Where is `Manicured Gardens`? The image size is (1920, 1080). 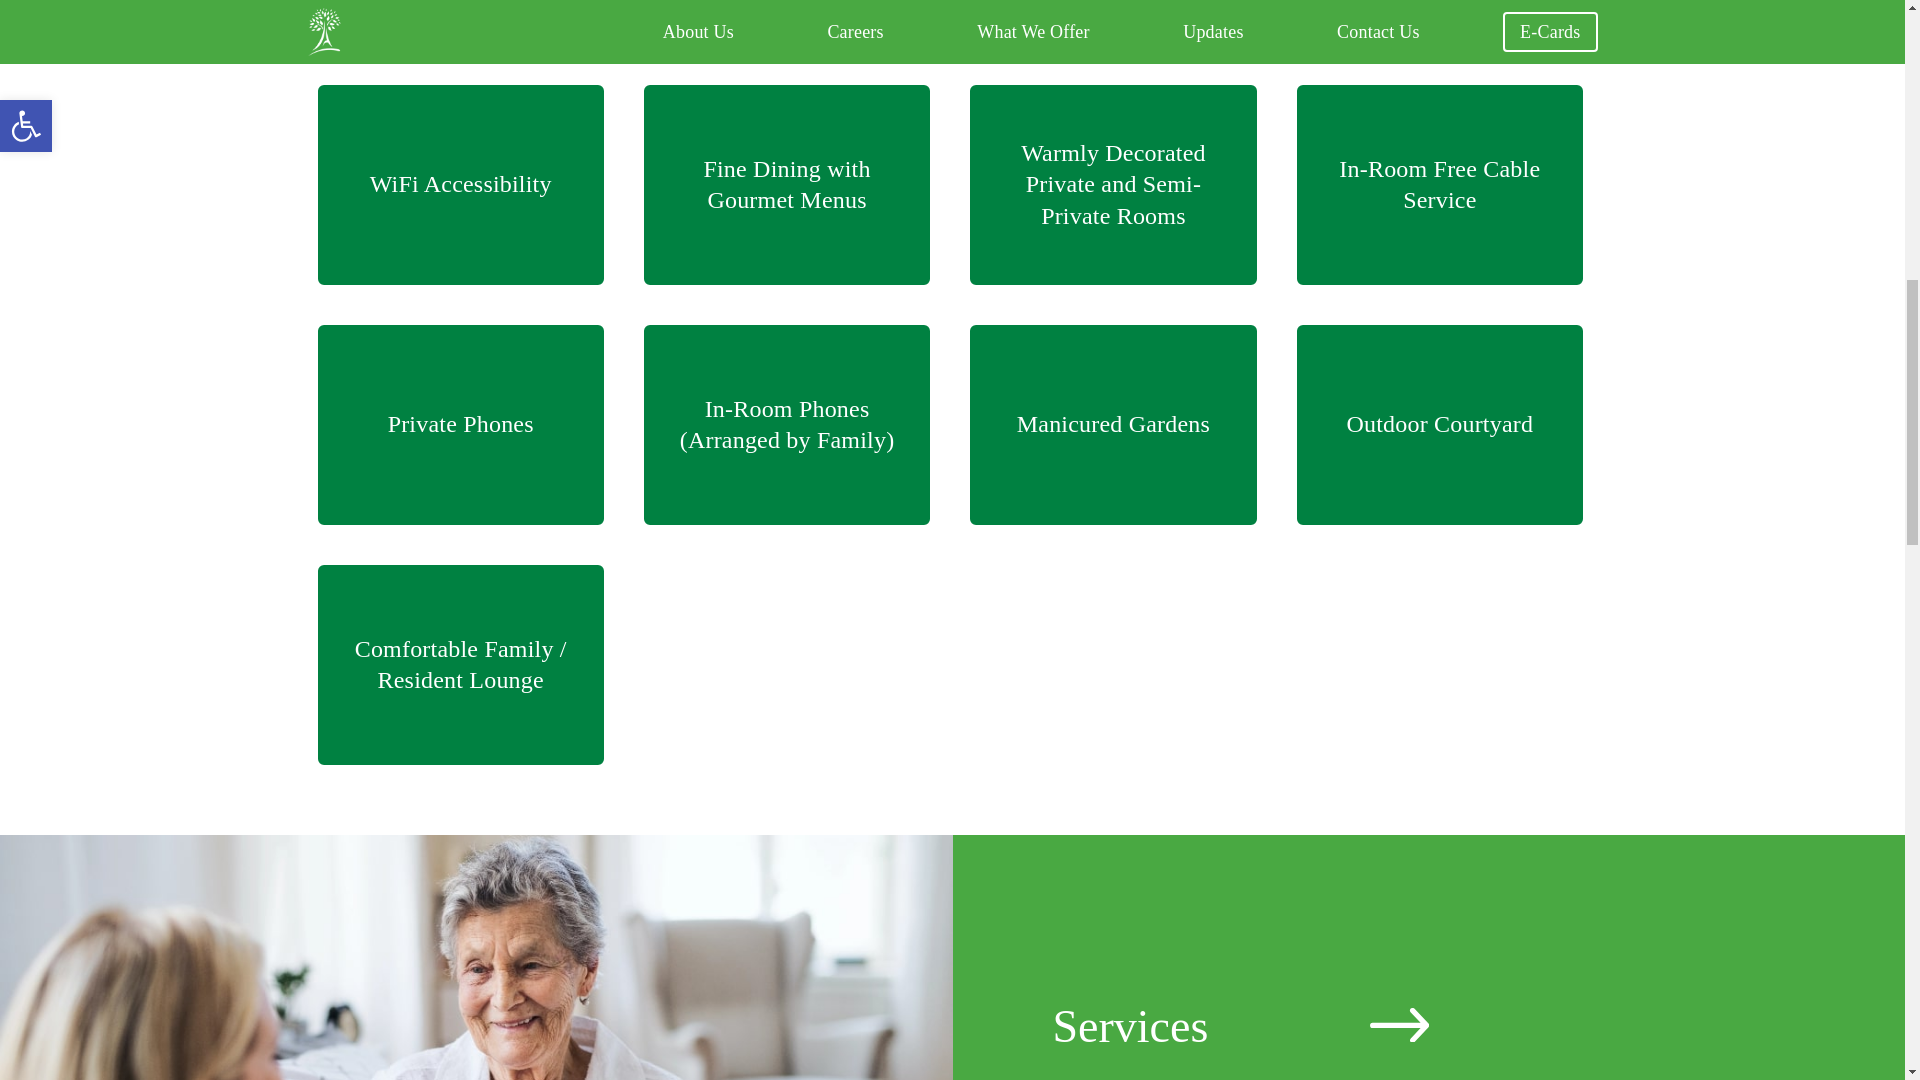 Manicured Gardens is located at coordinates (1112, 424).